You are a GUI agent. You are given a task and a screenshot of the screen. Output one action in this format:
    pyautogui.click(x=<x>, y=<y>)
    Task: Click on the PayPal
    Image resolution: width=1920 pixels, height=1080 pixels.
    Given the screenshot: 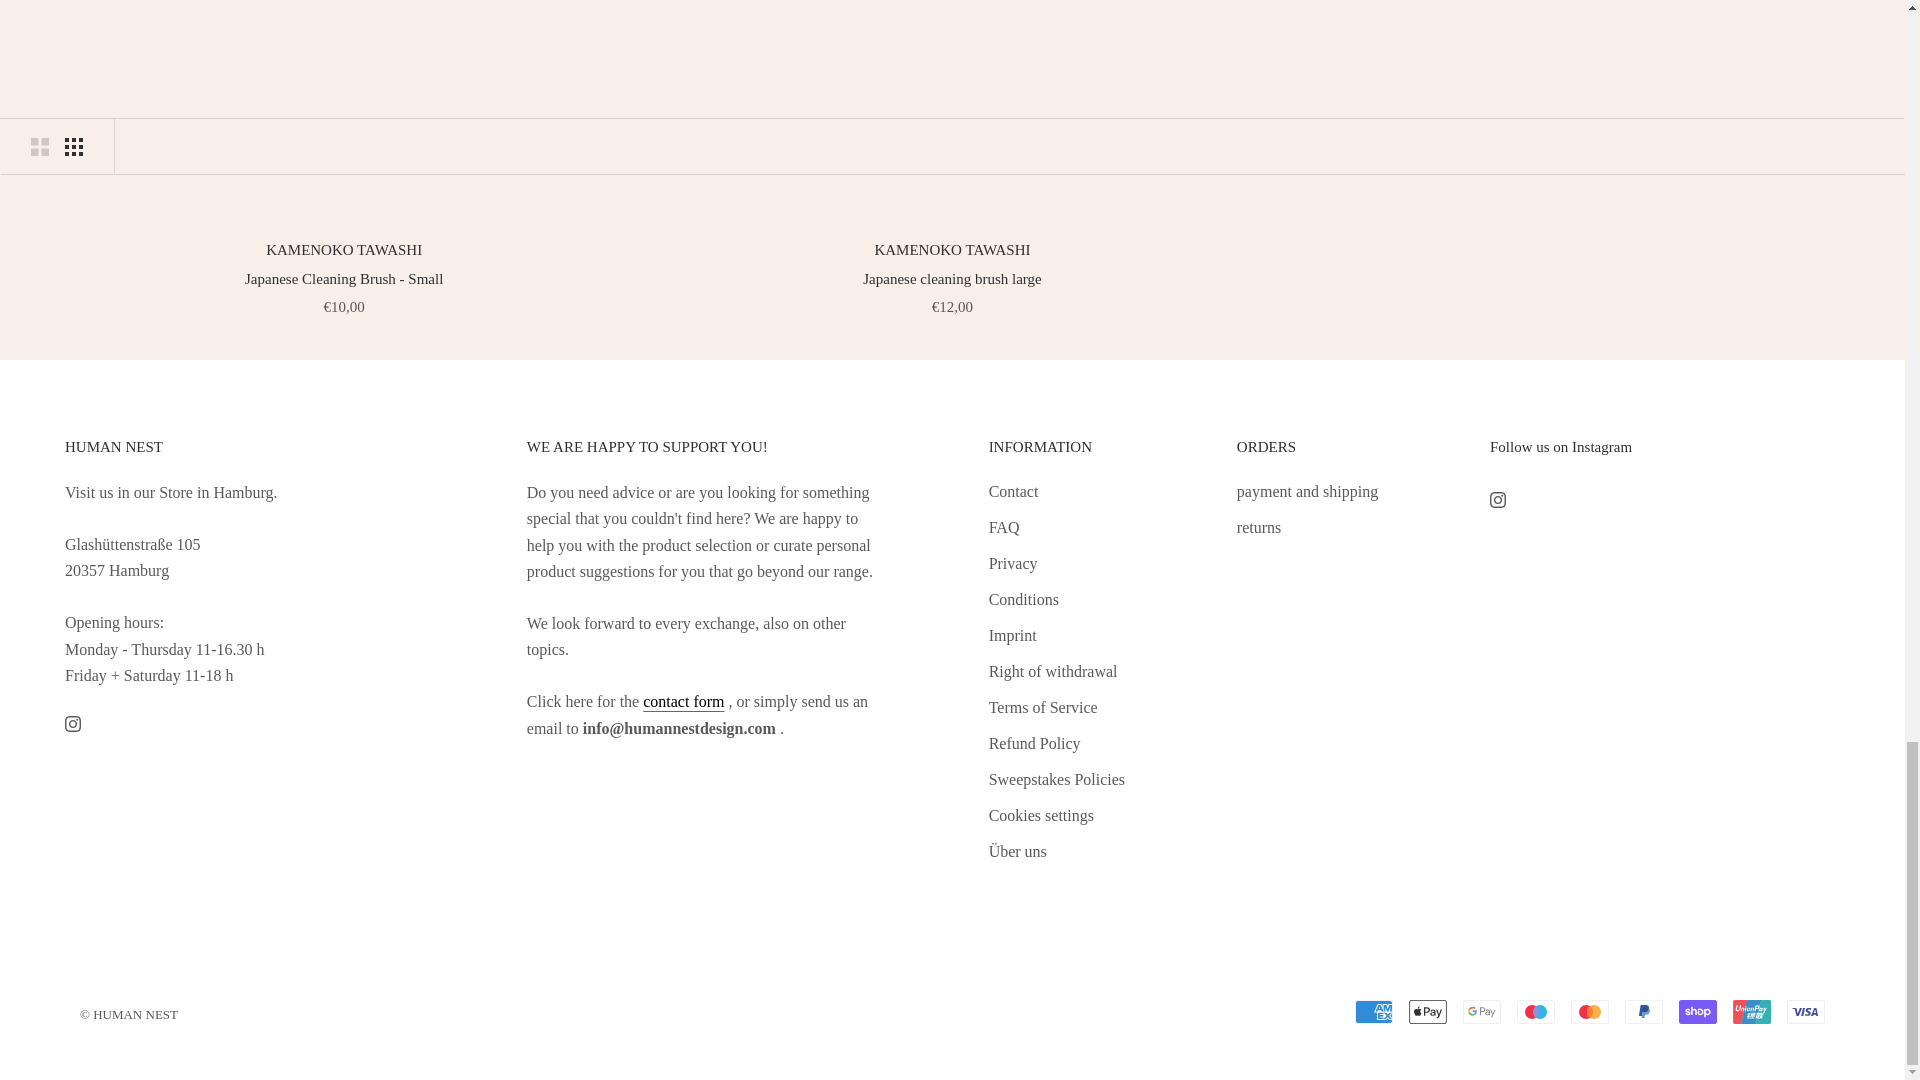 What is the action you would take?
    pyautogui.click(x=1643, y=1012)
    